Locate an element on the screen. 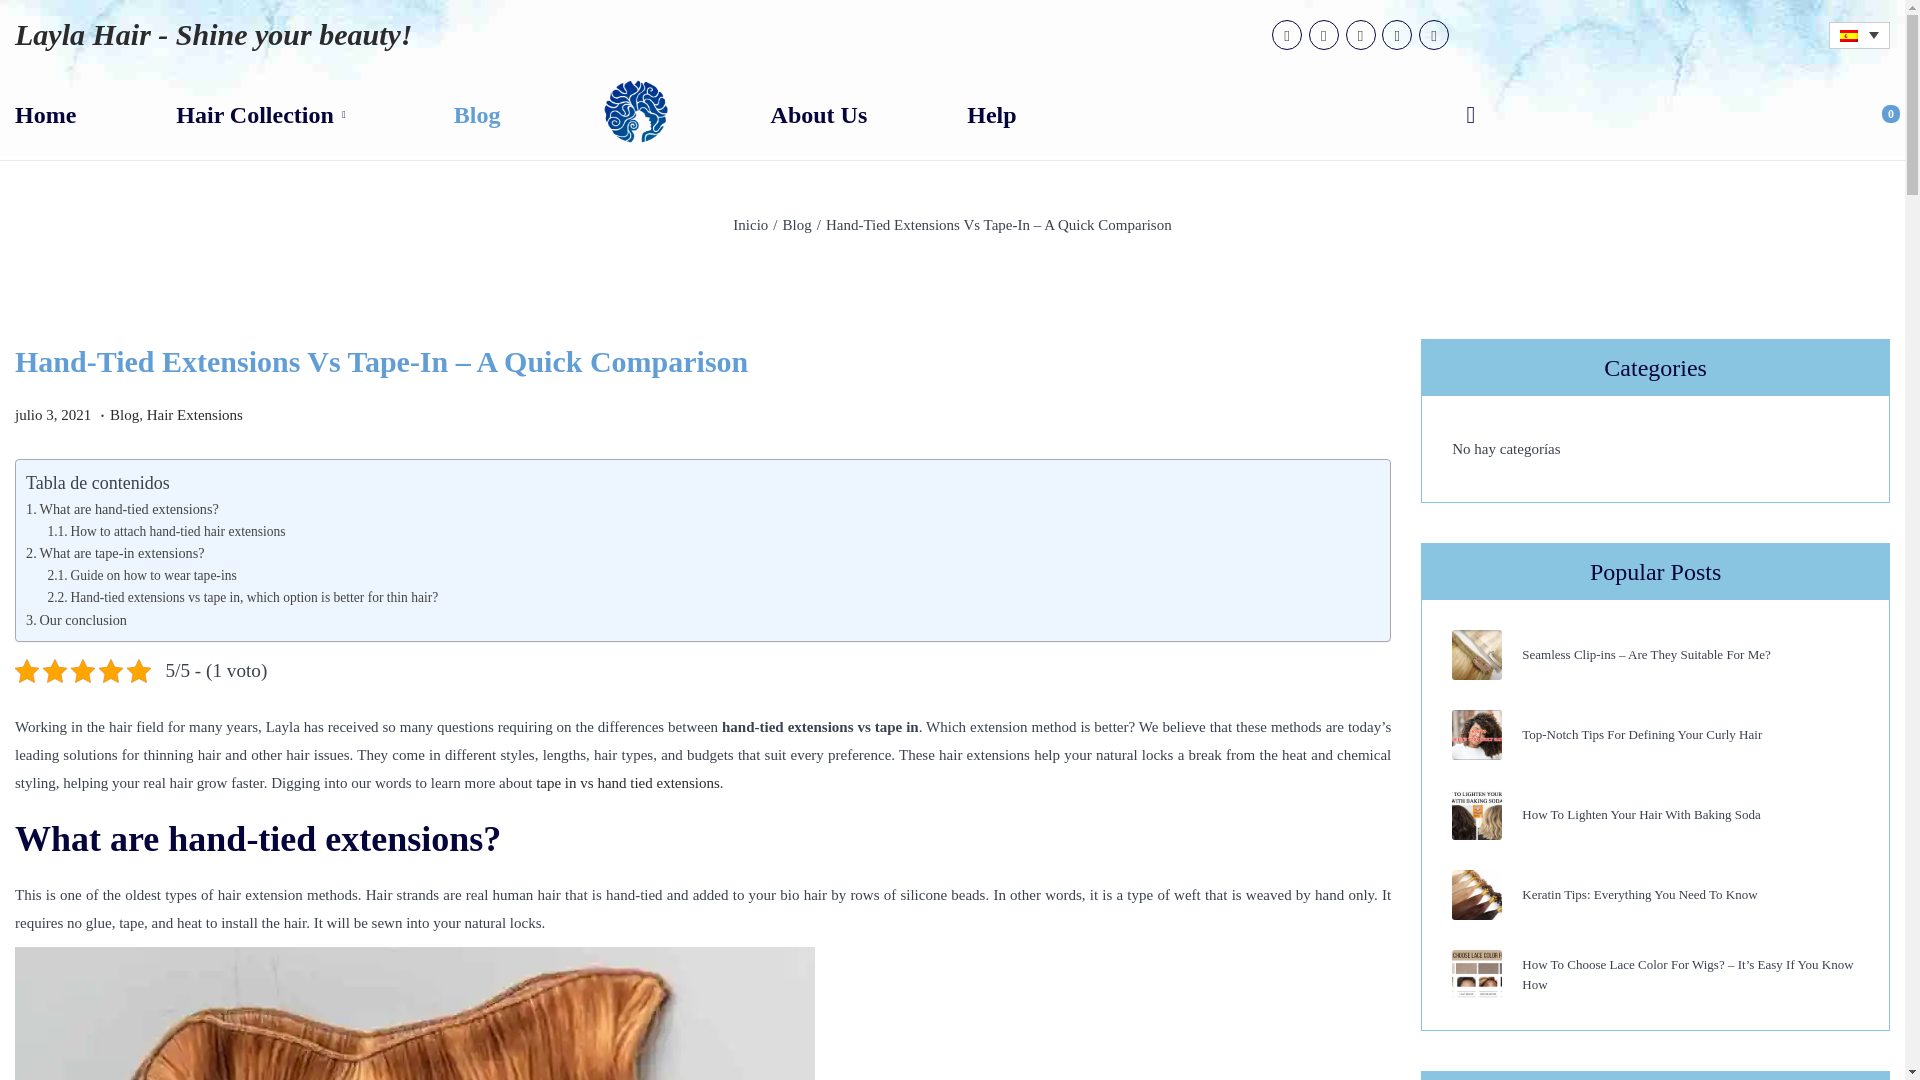 The height and width of the screenshot is (1080, 1920). Our conclusion is located at coordinates (76, 620).